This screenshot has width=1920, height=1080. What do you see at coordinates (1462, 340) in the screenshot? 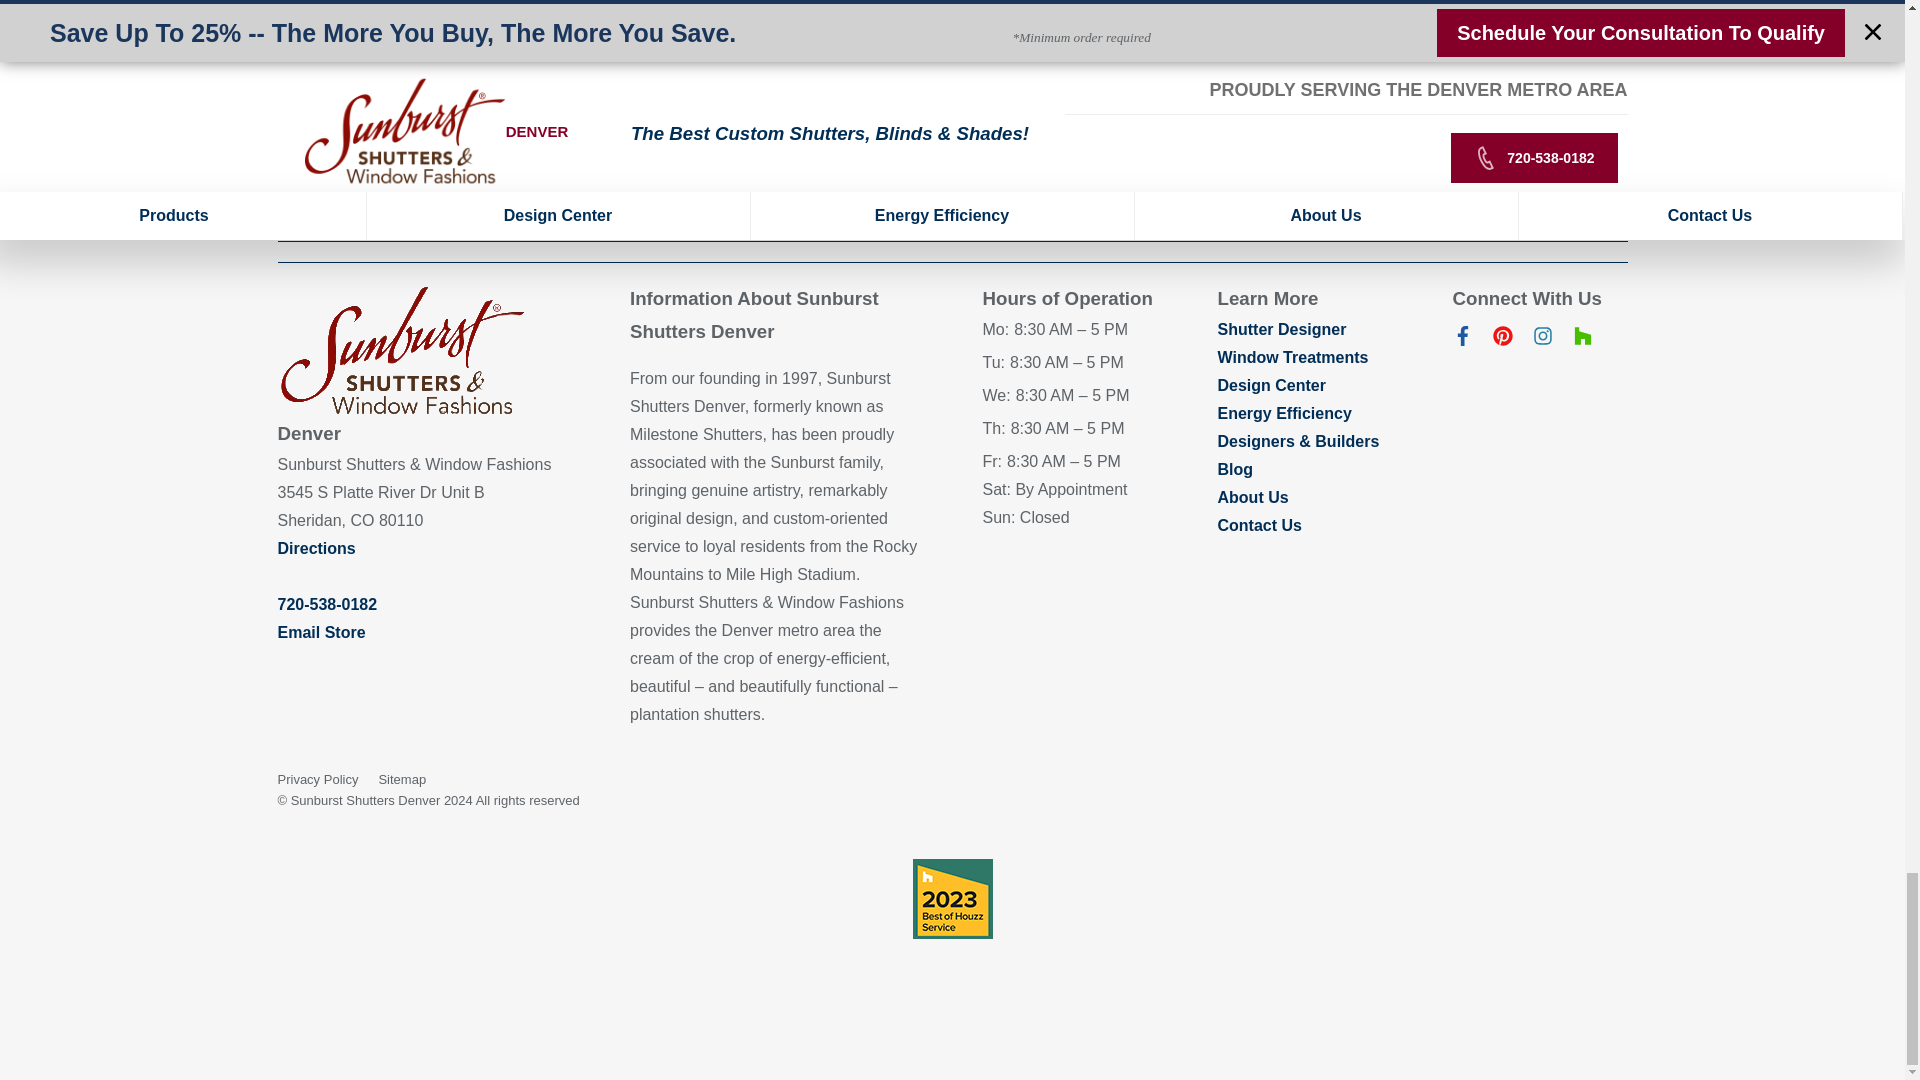
I see `Like us on Facebook` at bounding box center [1462, 340].